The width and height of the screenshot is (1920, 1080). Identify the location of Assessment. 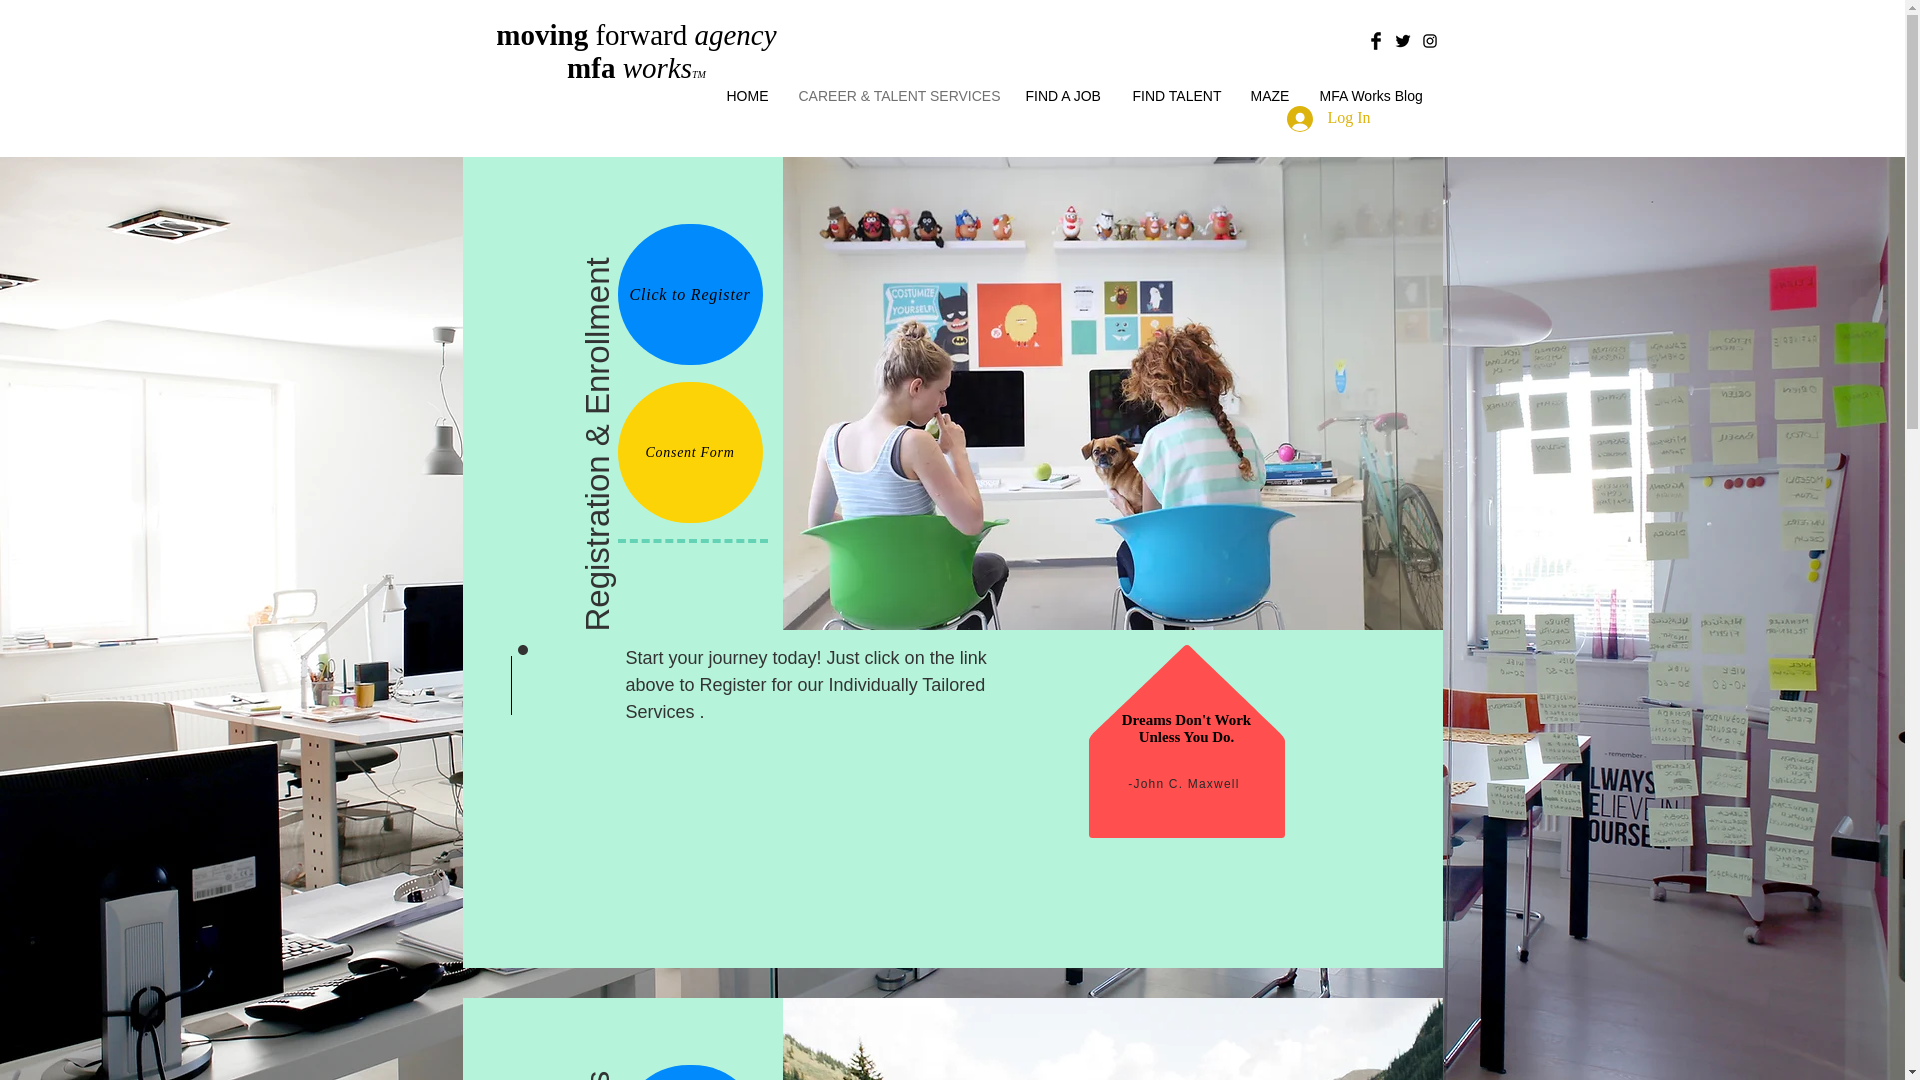
(690, 1072).